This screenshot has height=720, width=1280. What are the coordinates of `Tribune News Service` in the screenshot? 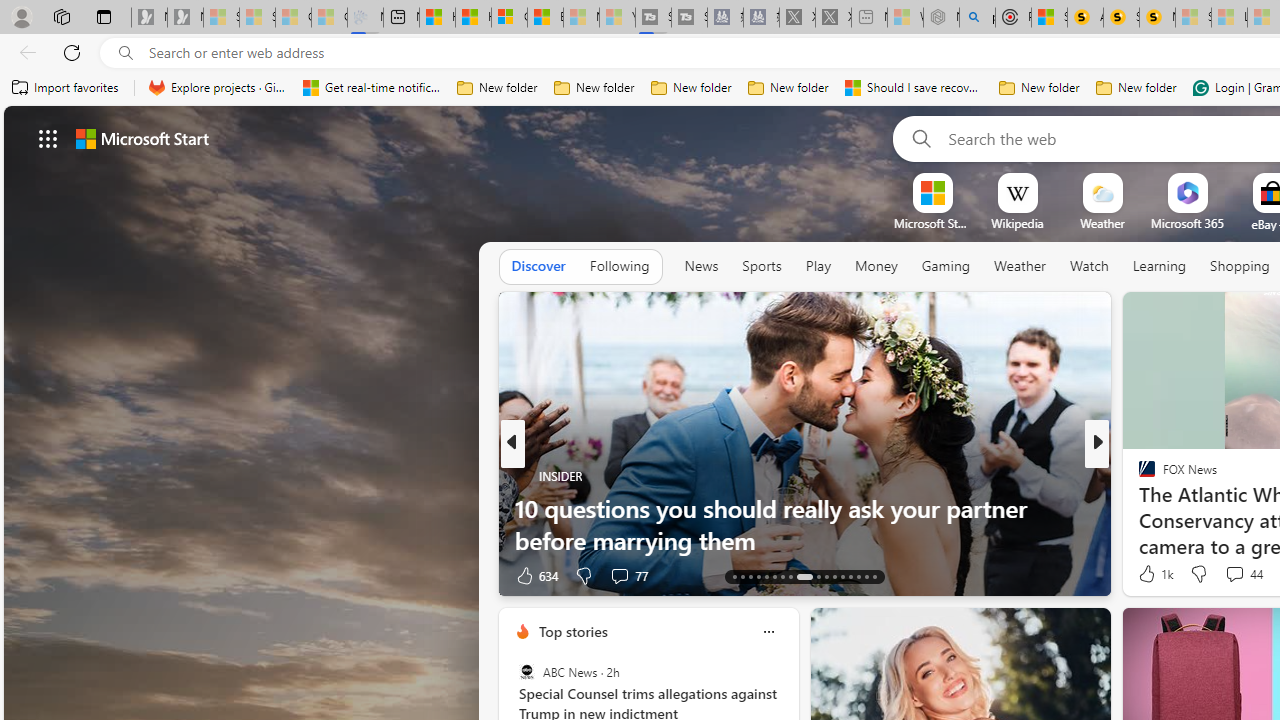 It's located at (1138, 476).